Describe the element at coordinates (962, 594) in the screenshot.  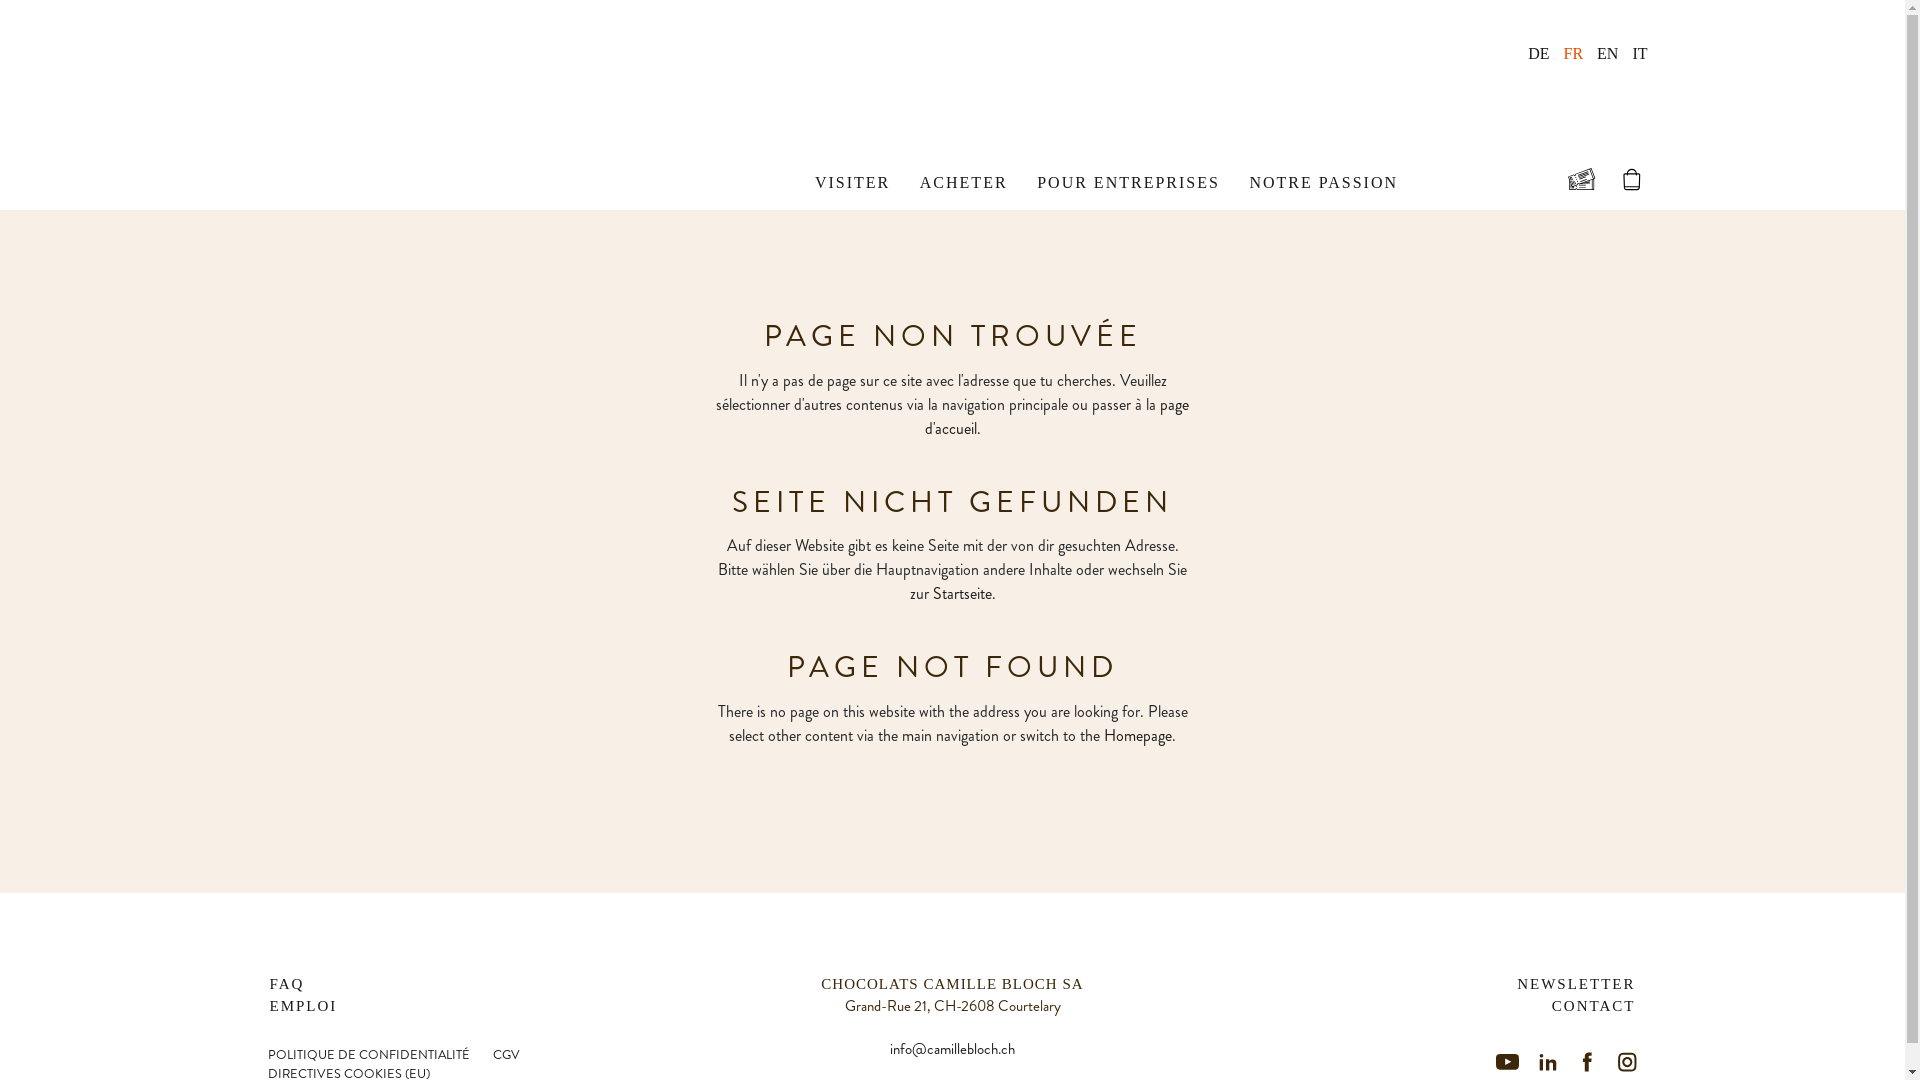
I see `Startseite` at that location.